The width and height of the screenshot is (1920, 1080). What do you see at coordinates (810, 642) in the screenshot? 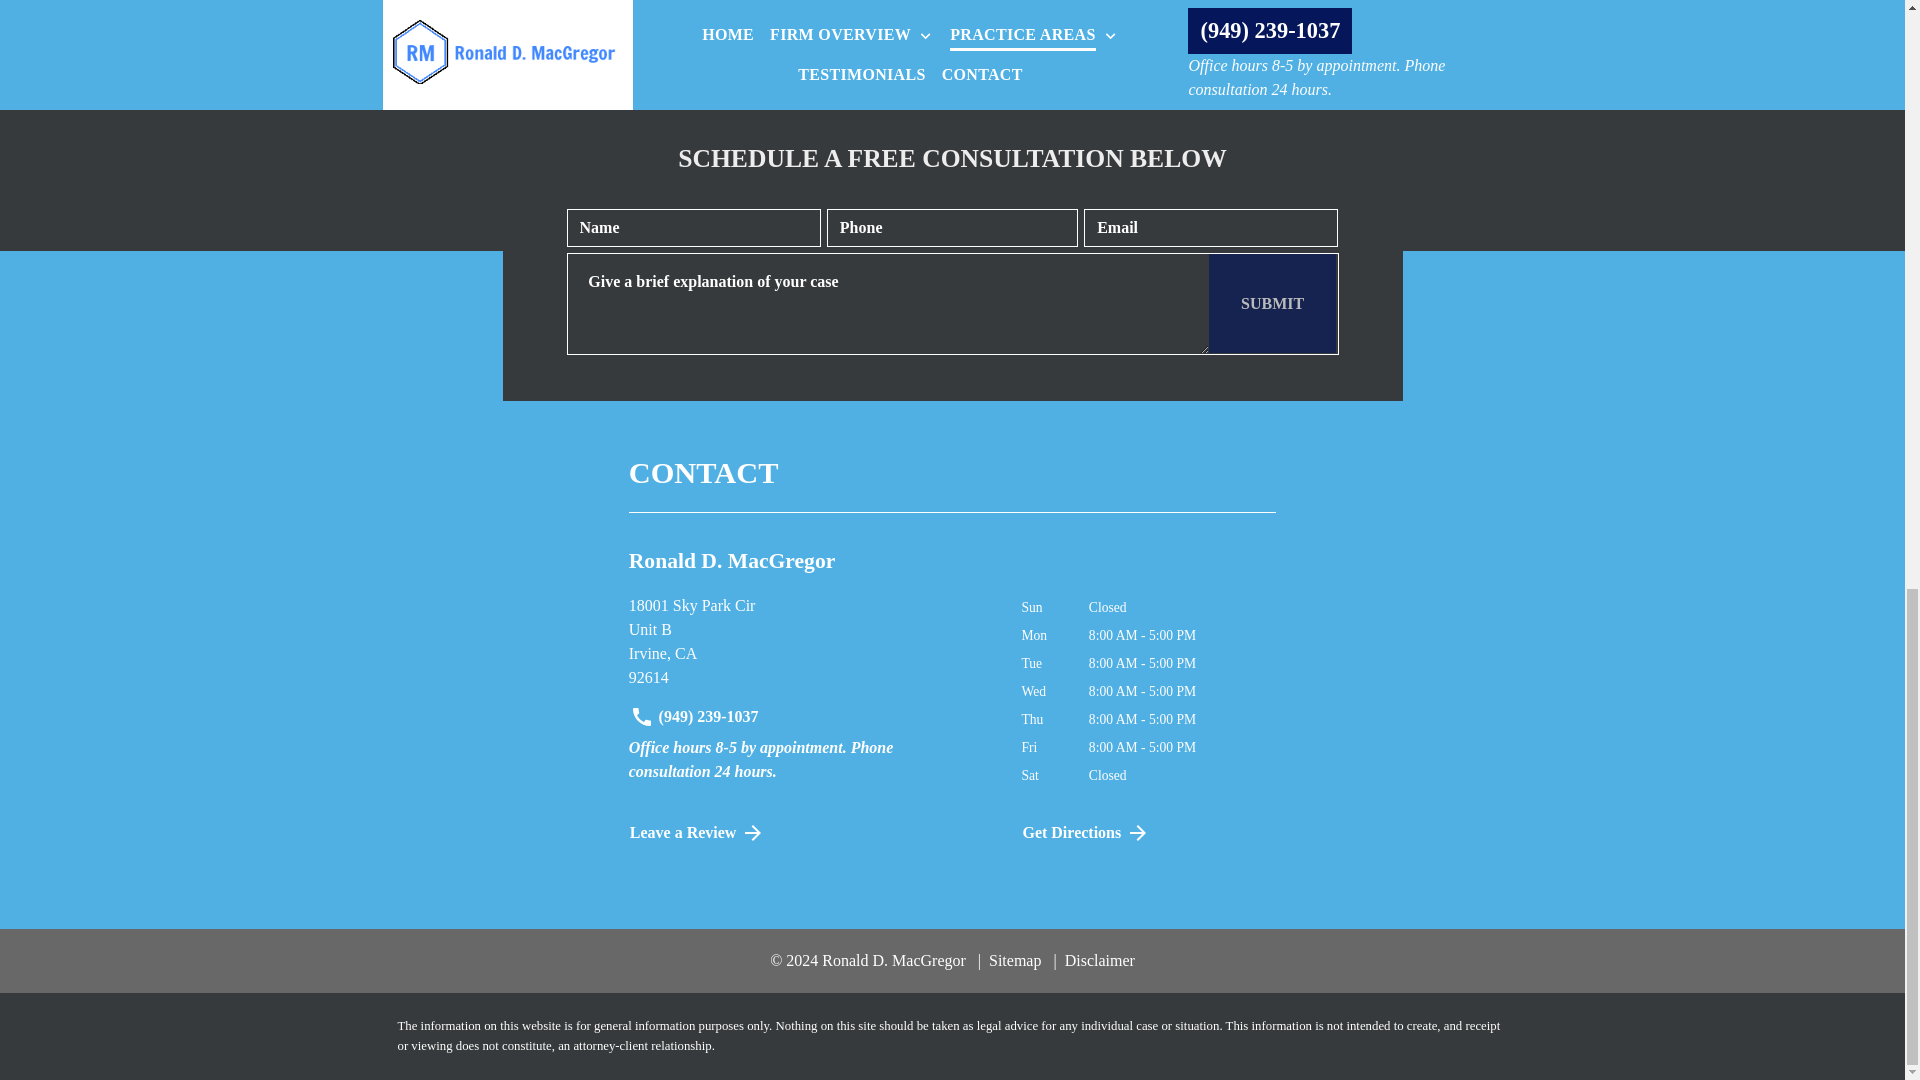
I see `Sitemap` at bounding box center [810, 642].